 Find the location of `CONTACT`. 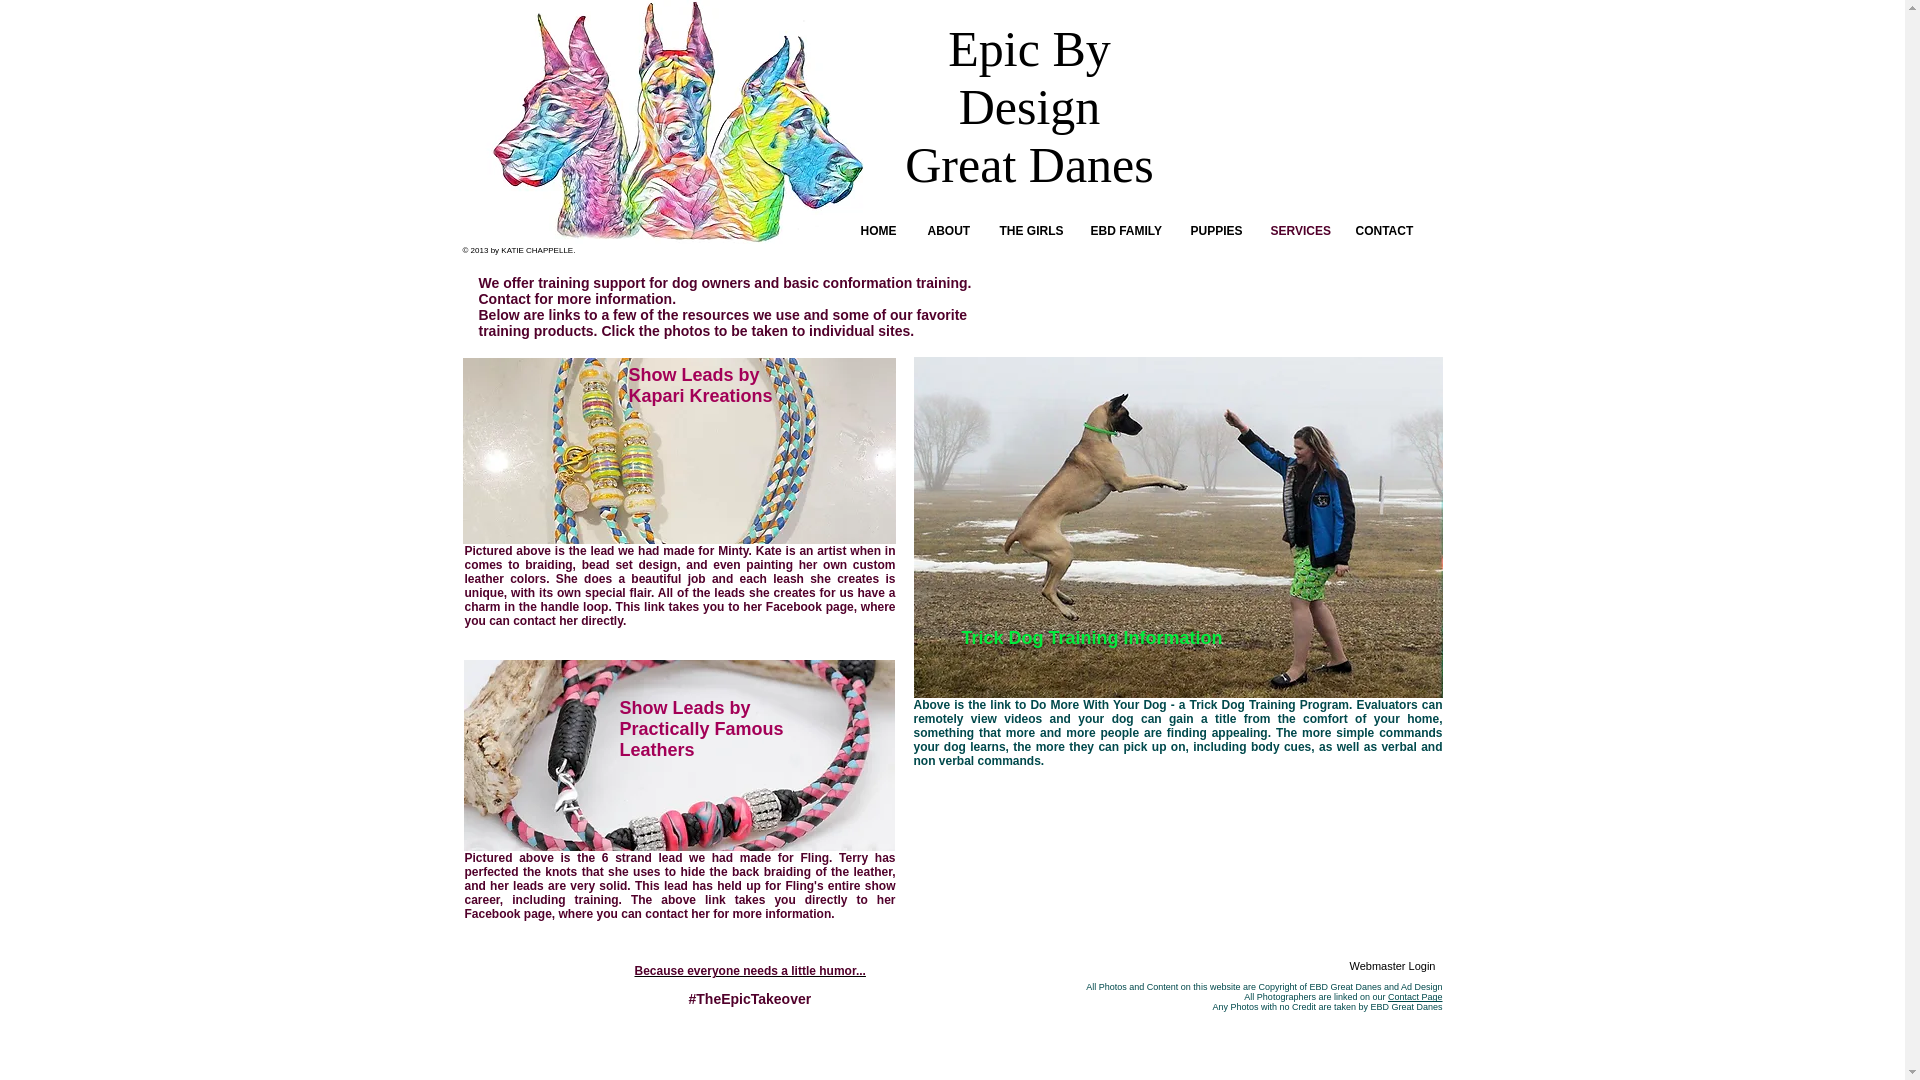

CONTACT is located at coordinates (1388, 231).